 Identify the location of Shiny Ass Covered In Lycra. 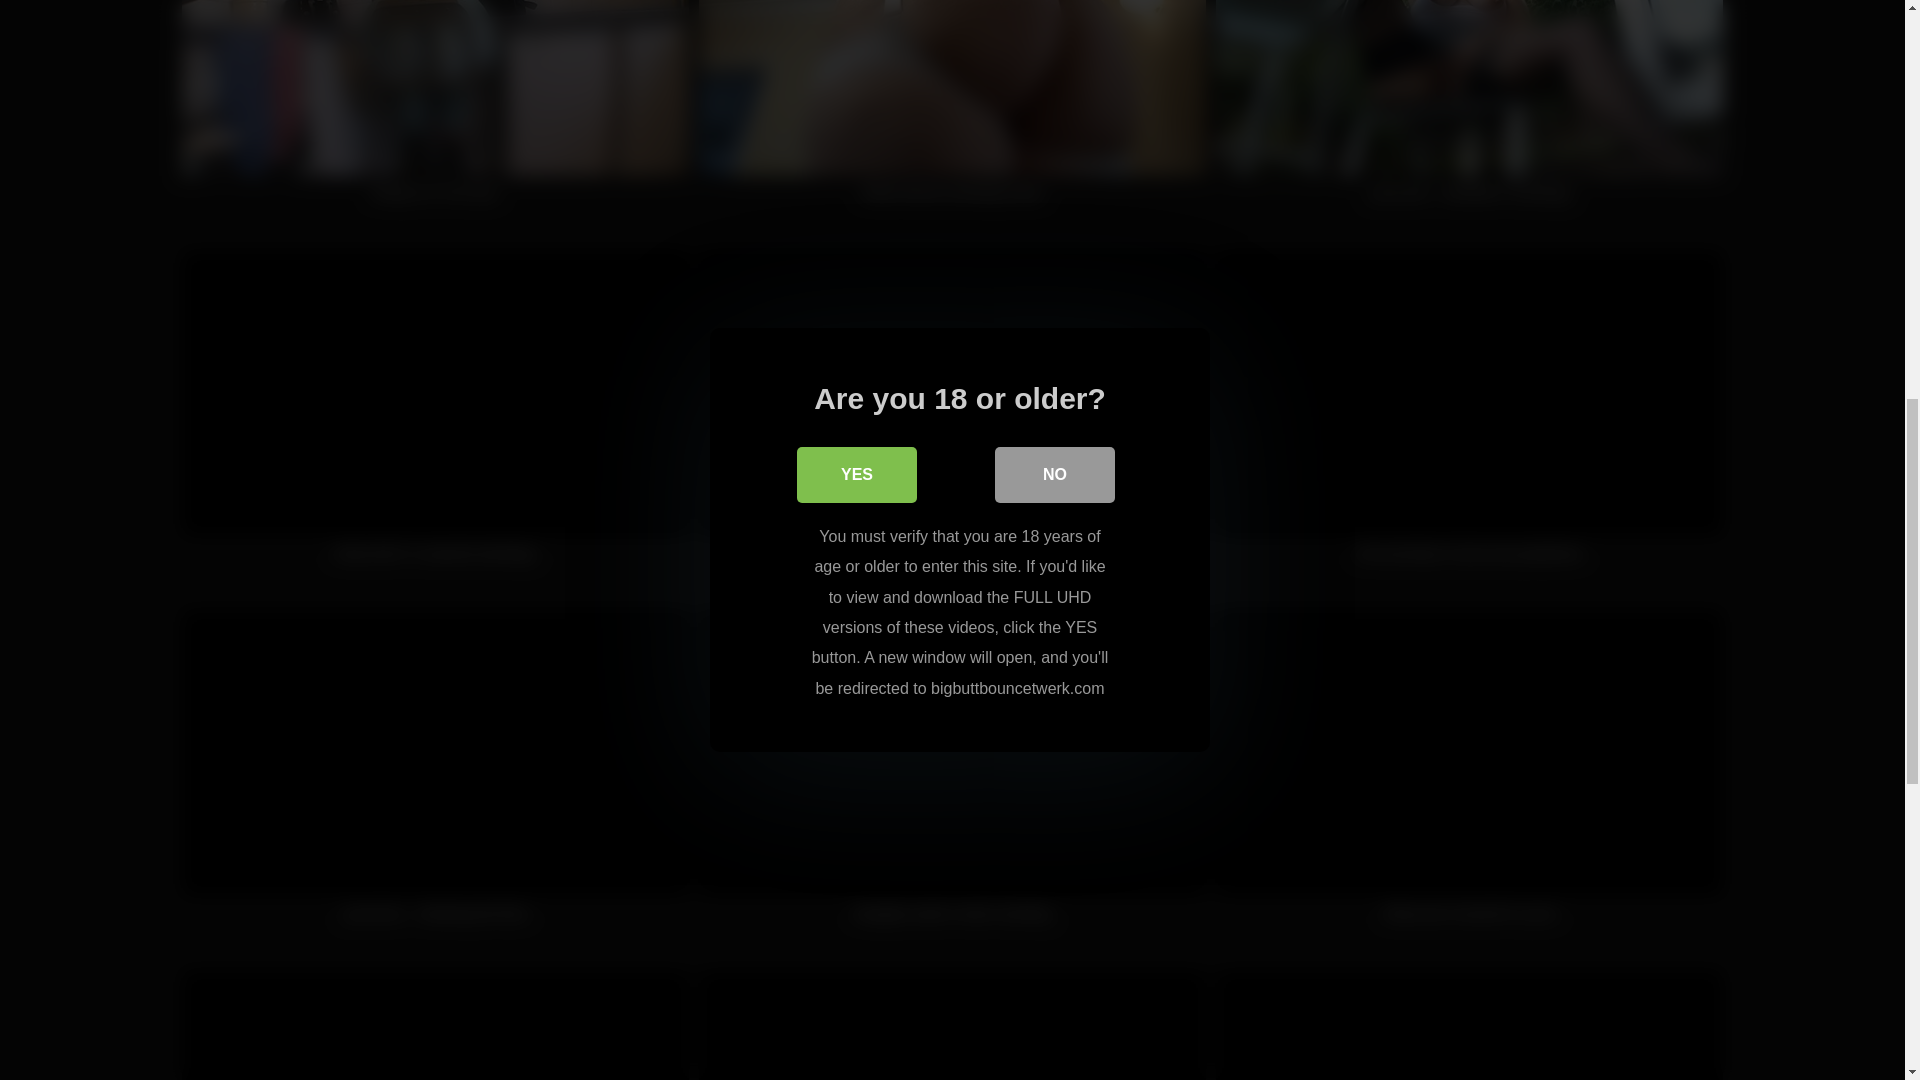
(1468, 776).